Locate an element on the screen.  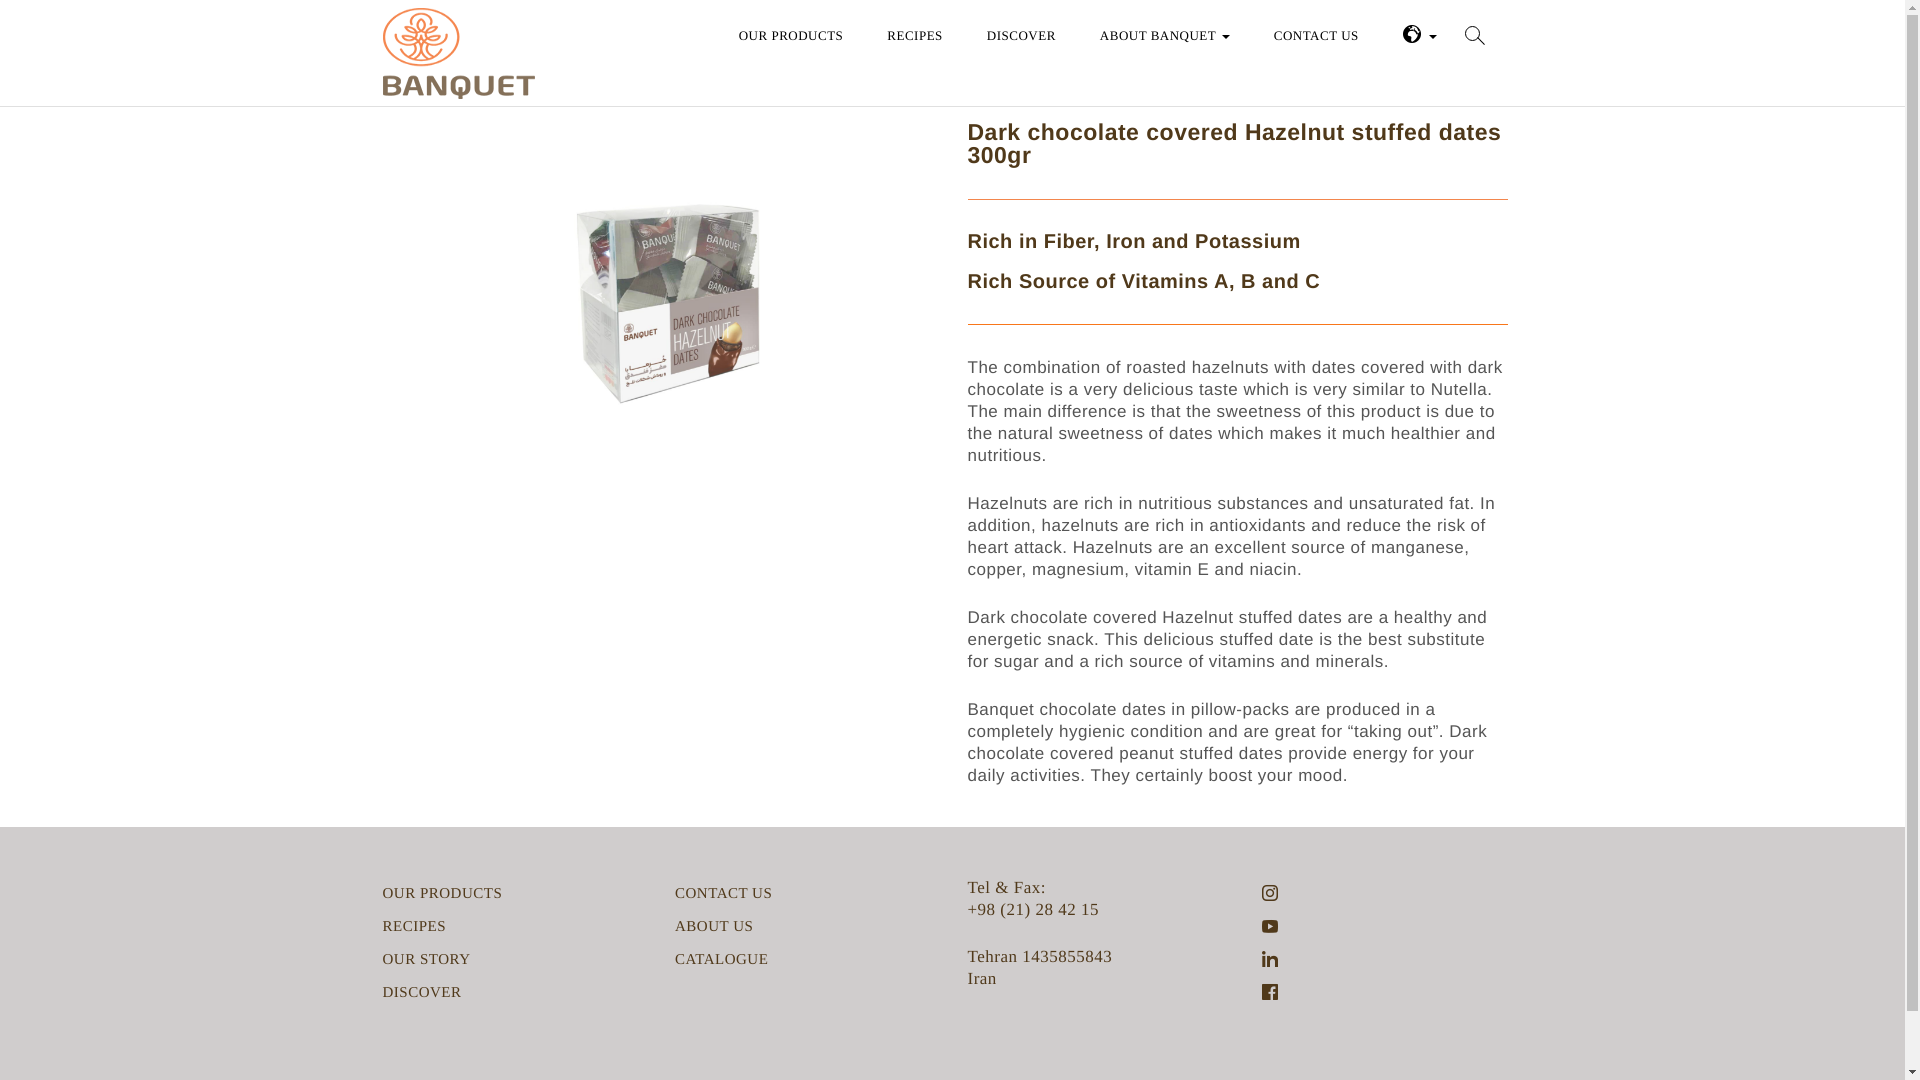
OUR PRODUCTS is located at coordinates (792, 33).